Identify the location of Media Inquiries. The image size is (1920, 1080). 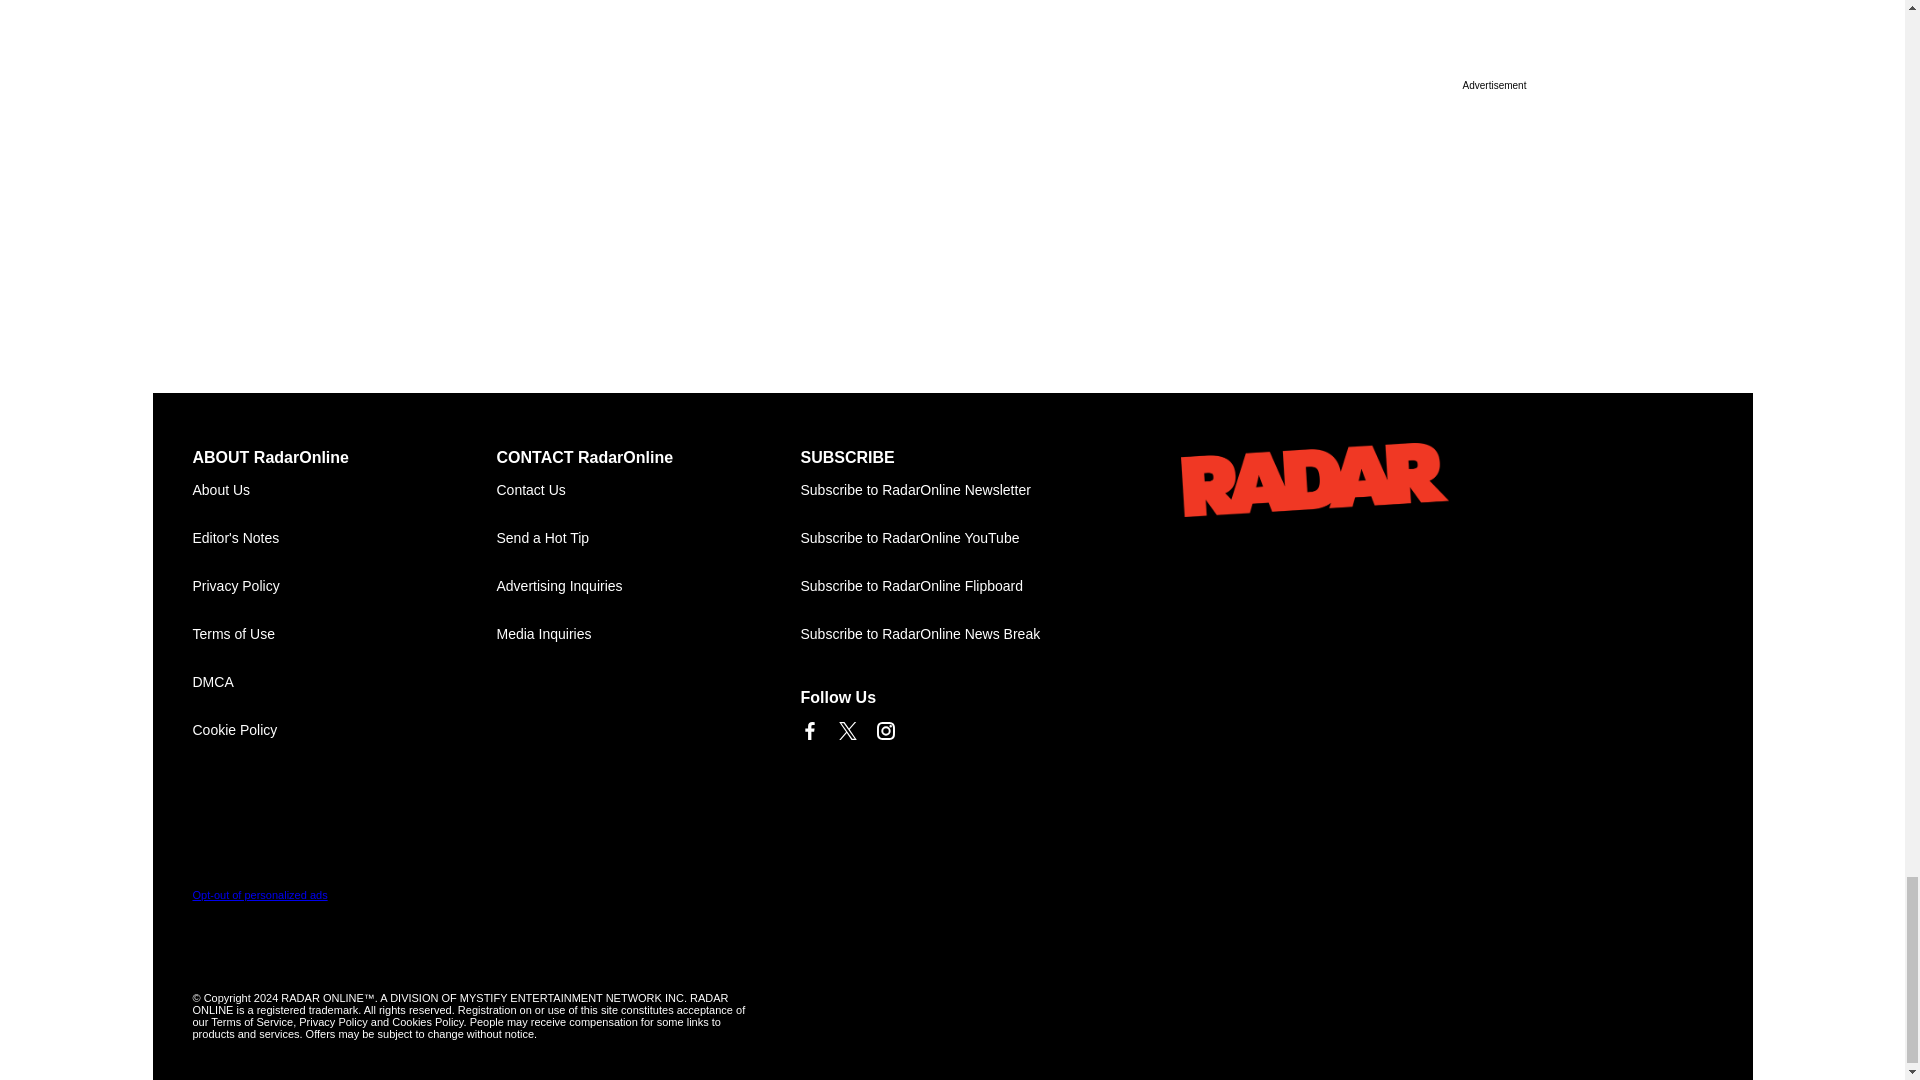
(648, 634).